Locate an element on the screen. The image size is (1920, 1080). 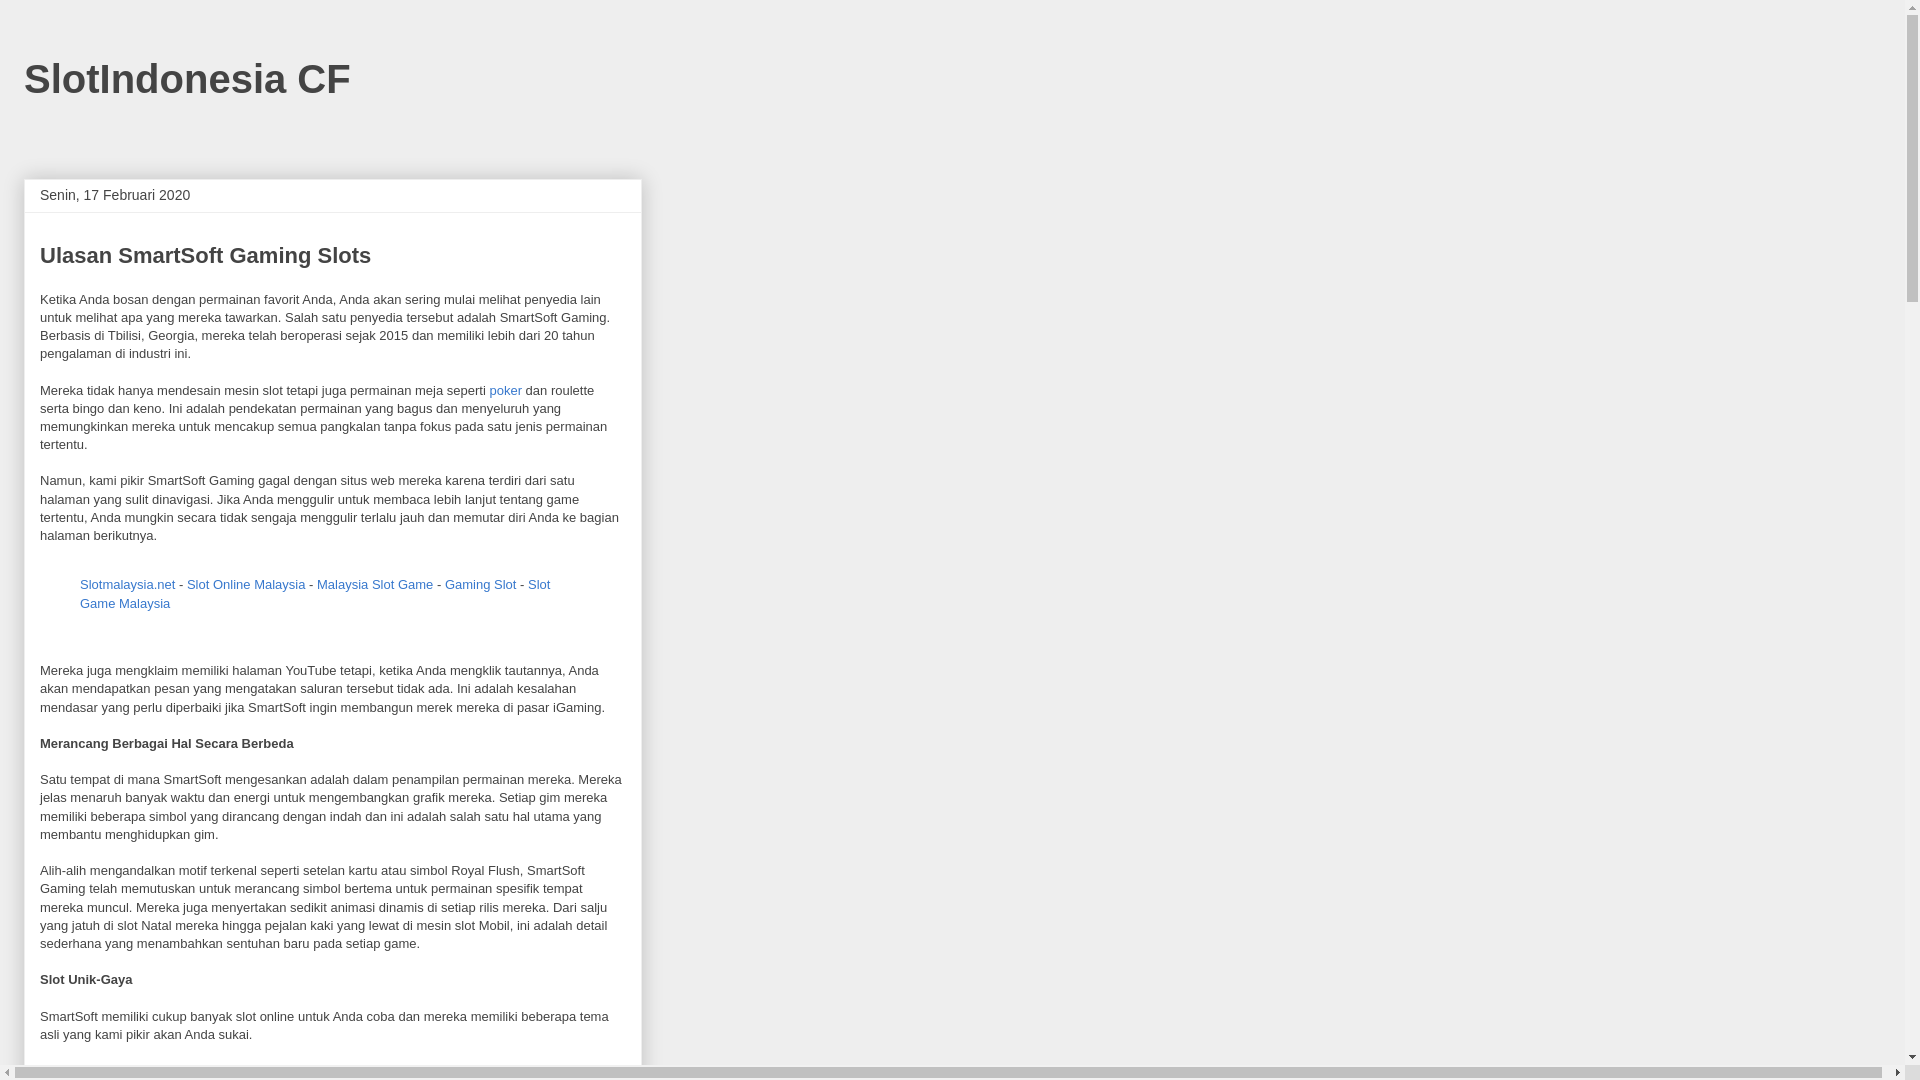
poker is located at coordinates (506, 390).